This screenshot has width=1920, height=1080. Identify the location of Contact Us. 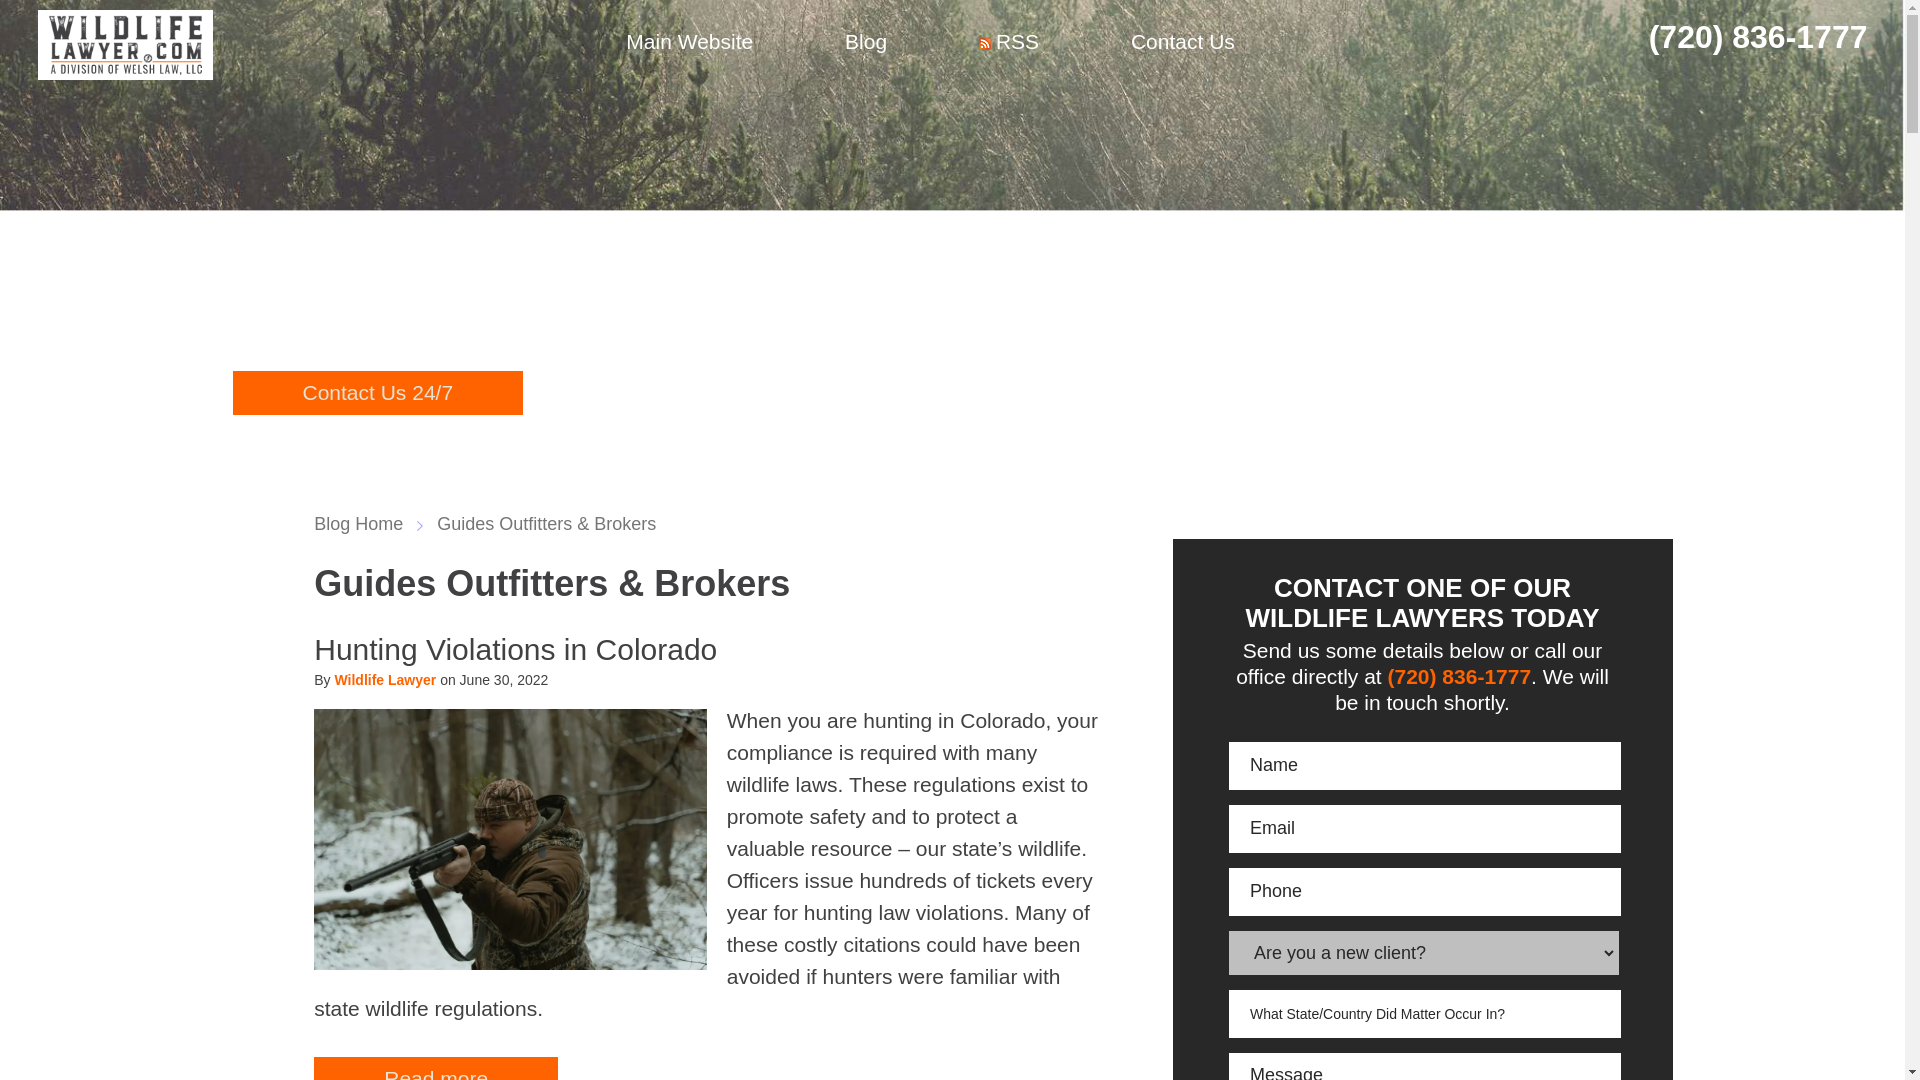
(1183, 44).